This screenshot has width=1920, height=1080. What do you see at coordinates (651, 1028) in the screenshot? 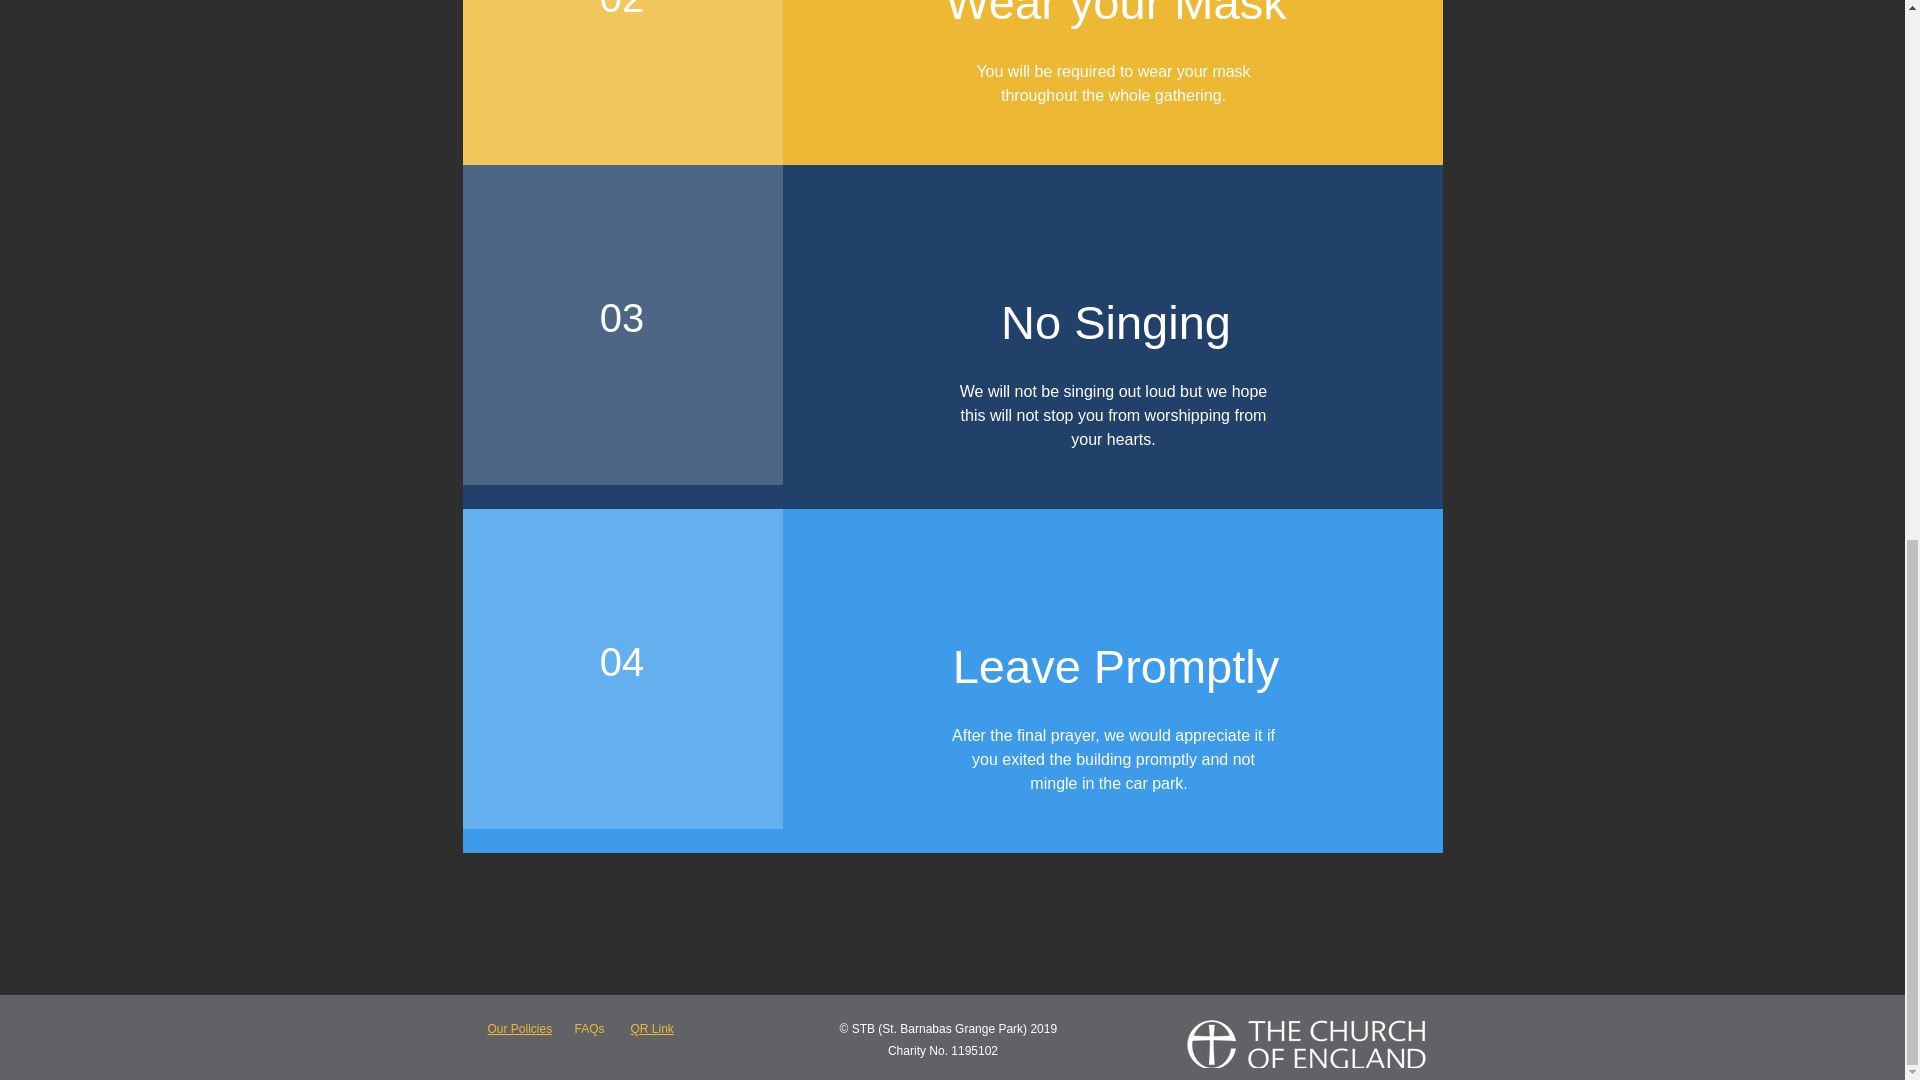
I see `QR Link` at bounding box center [651, 1028].